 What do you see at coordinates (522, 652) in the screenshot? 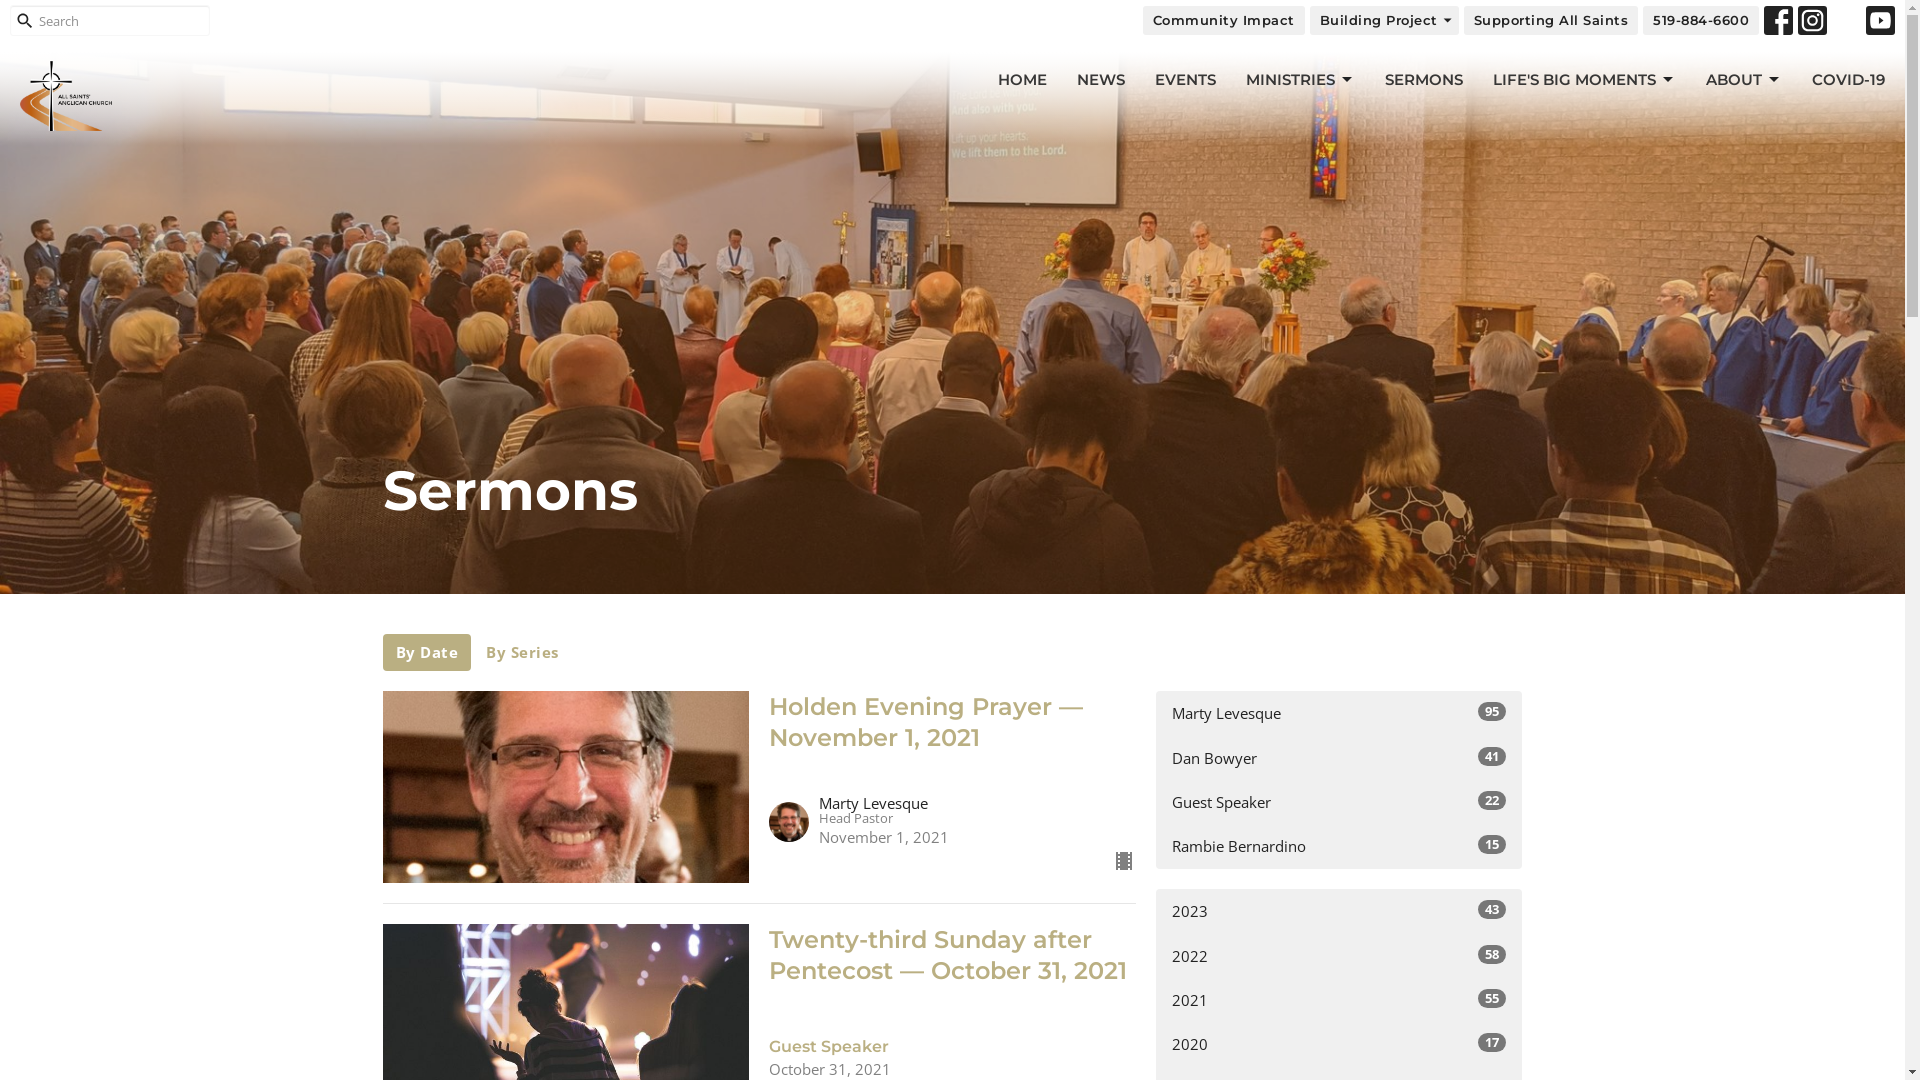
I see `By Series` at bounding box center [522, 652].